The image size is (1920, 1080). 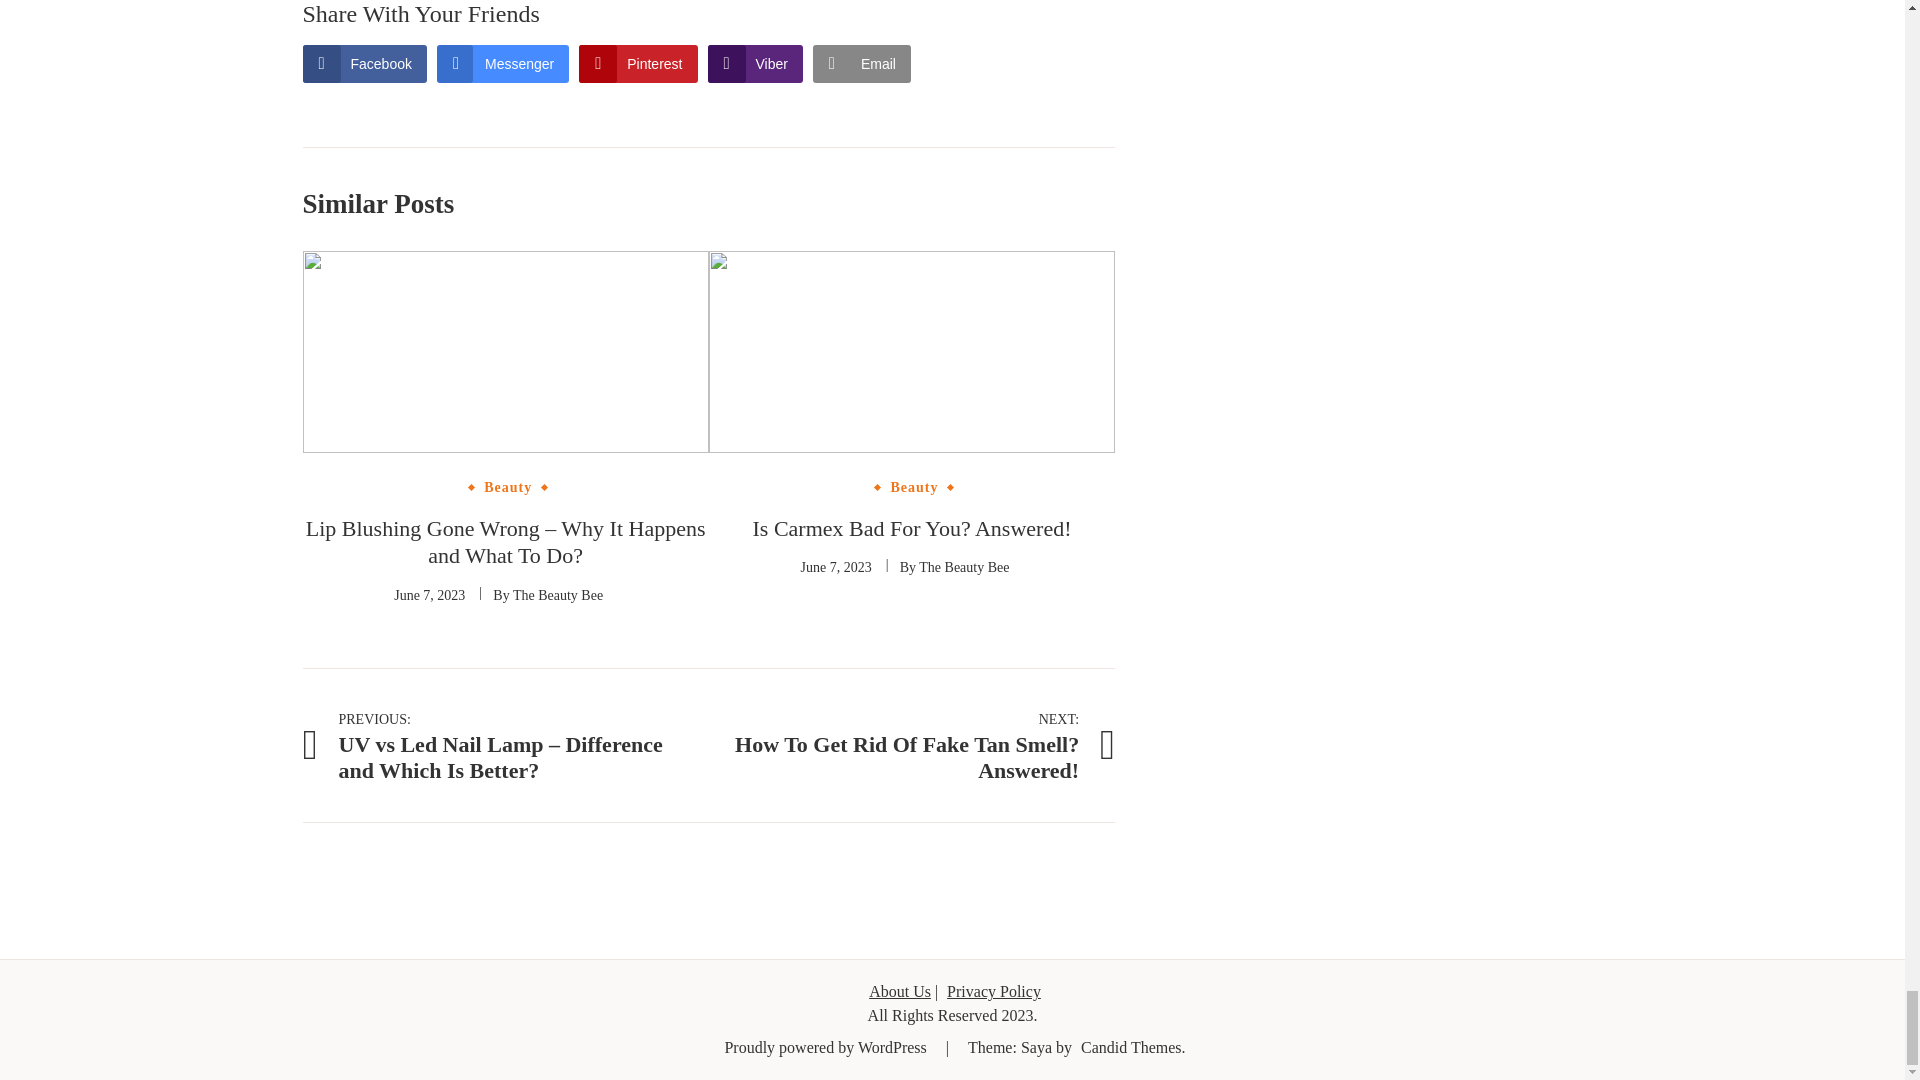 What do you see at coordinates (638, 64) in the screenshot?
I see `June 7, 2023` at bounding box center [638, 64].